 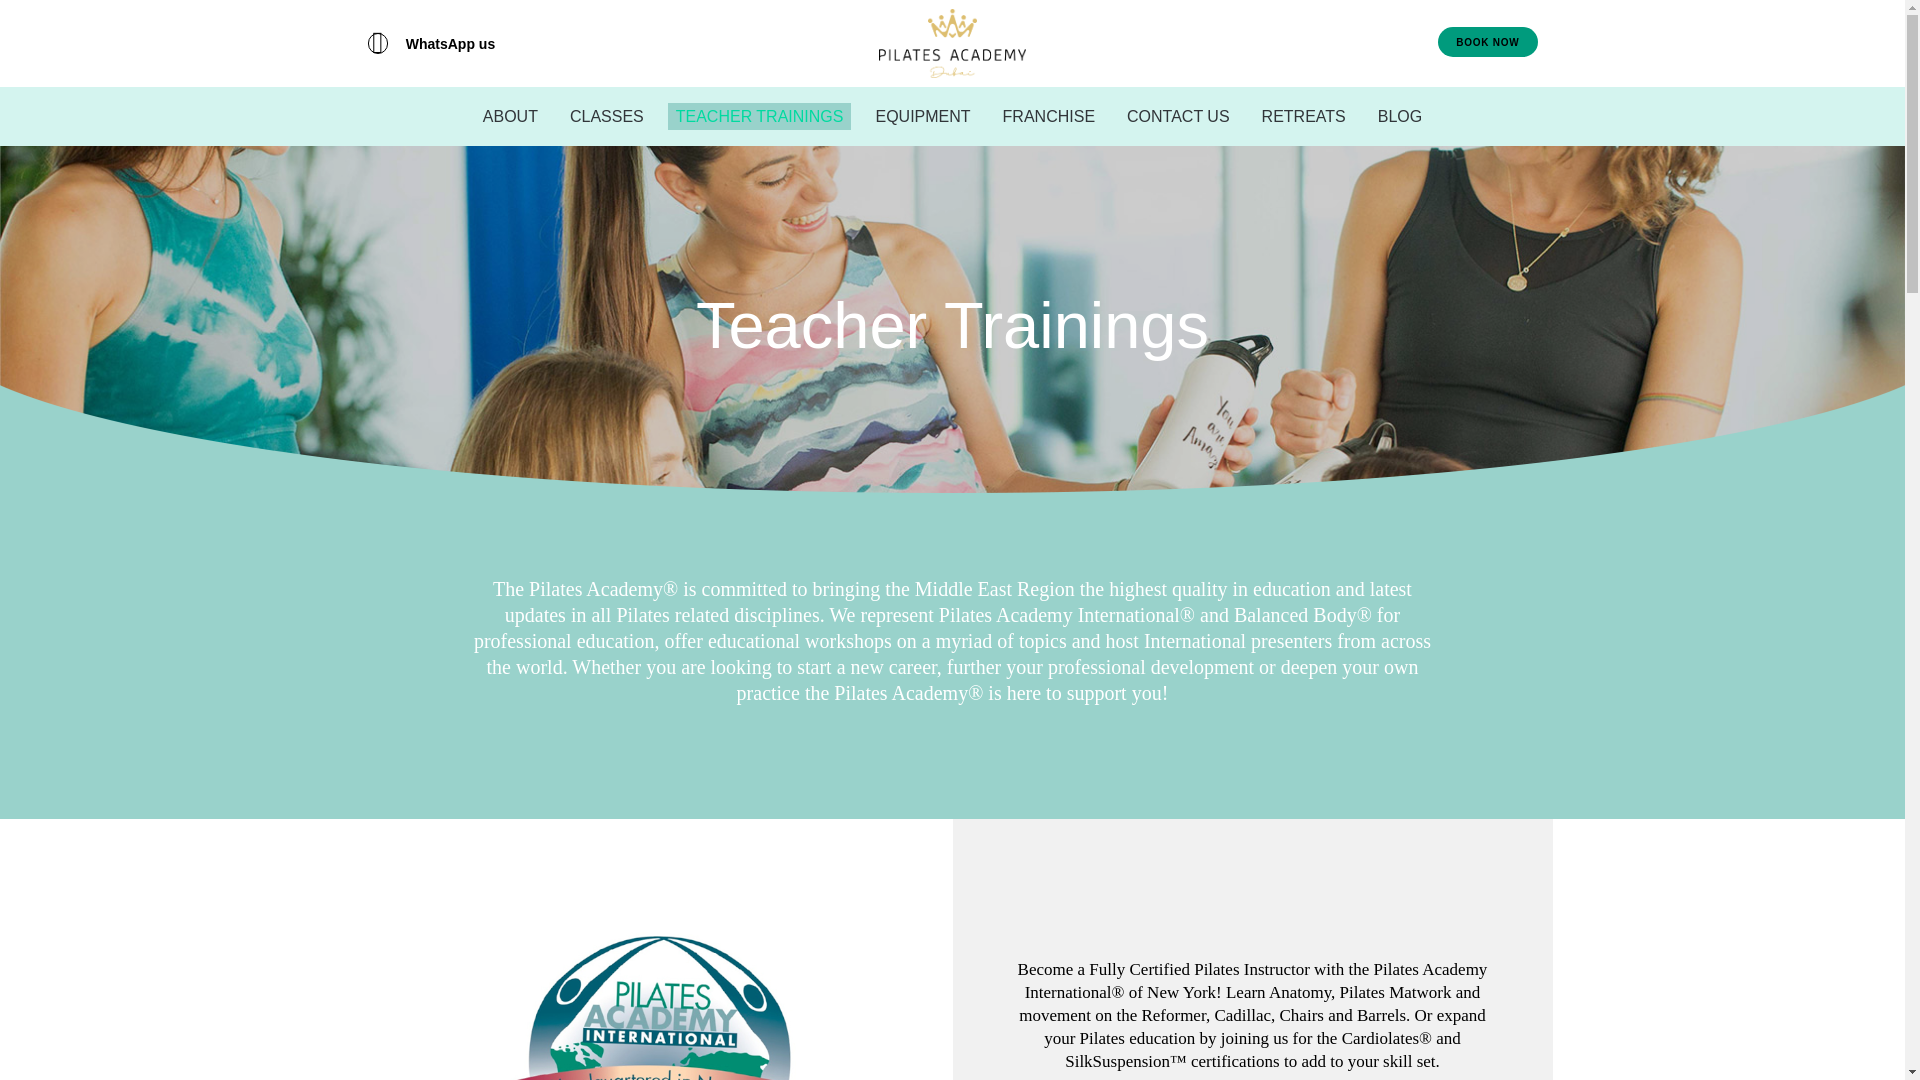 What do you see at coordinates (1048, 116) in the screenshot?
I see `FRANCHISE` at bounding box center [1048, 116].